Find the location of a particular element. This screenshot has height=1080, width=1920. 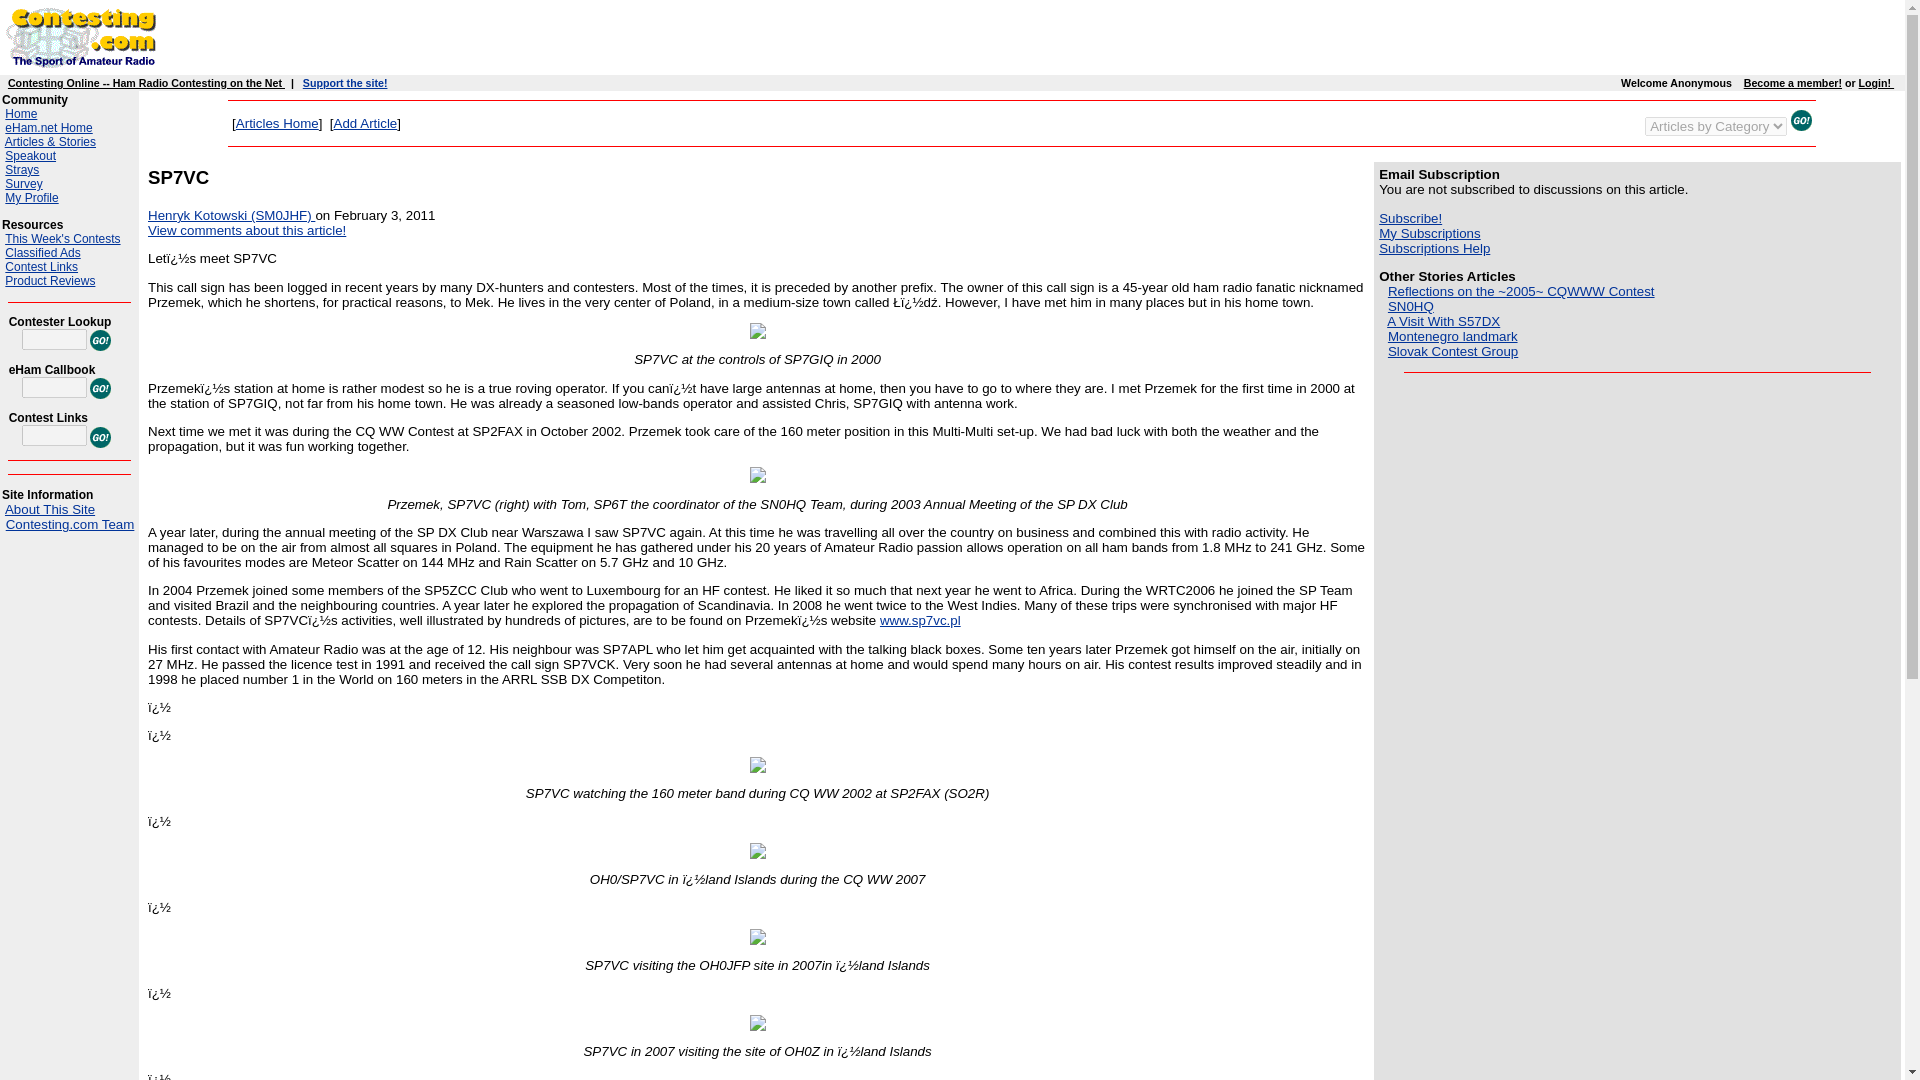

Contesting.com Team is located at coordinates (70, 524).